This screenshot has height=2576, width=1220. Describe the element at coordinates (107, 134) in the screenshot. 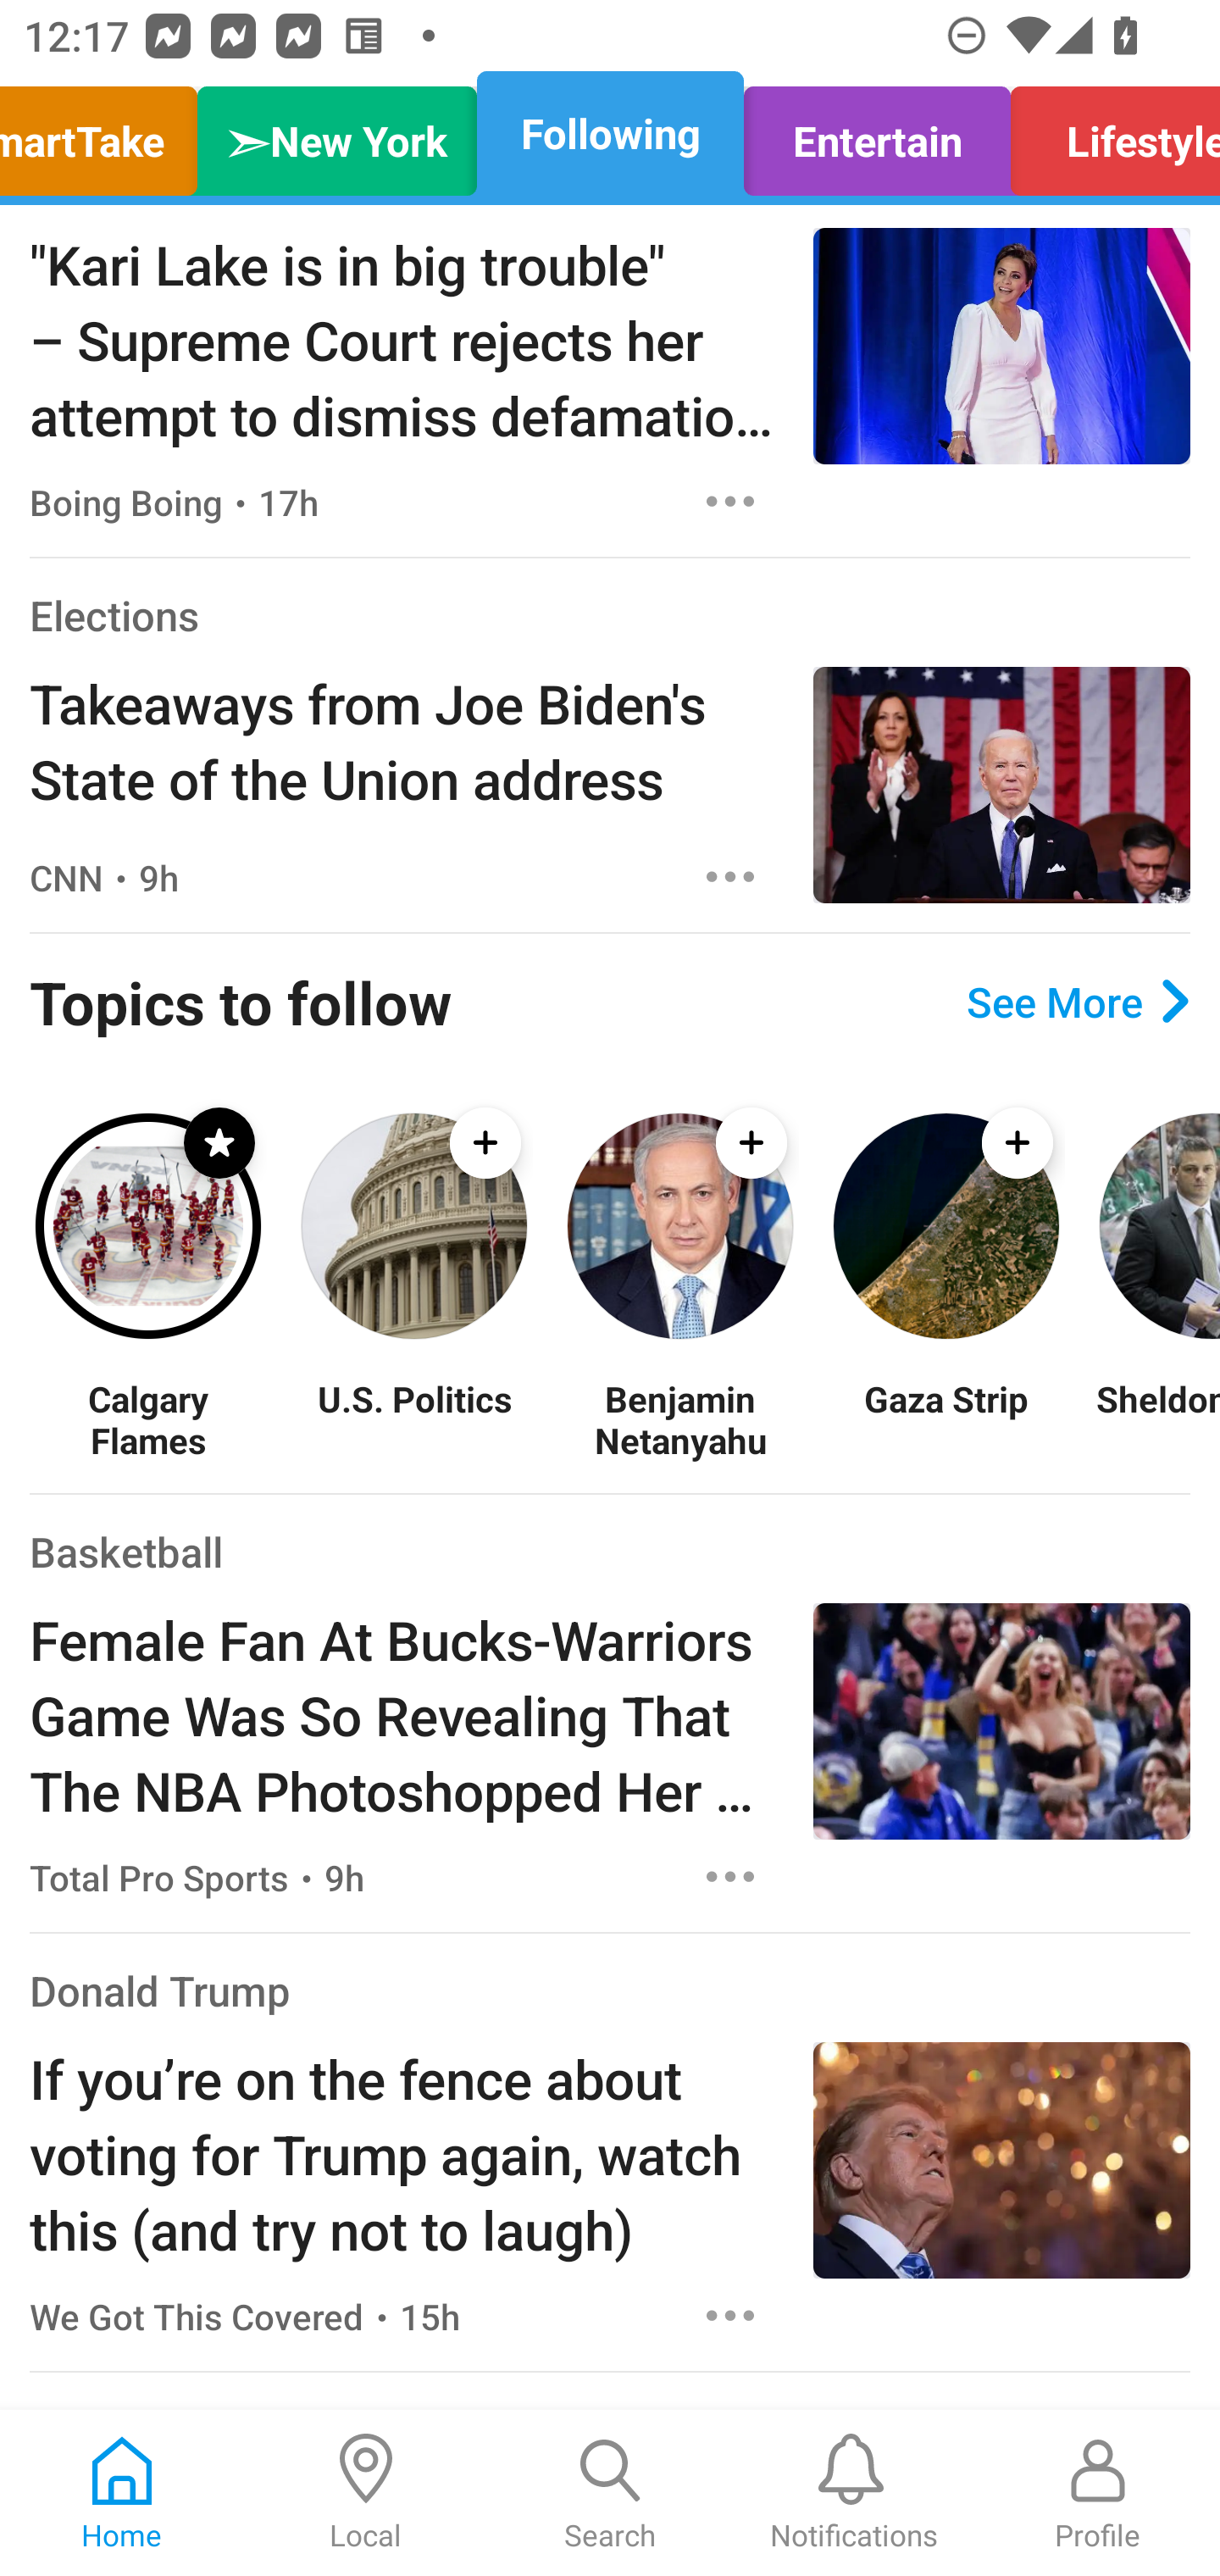

I see `SmartTake` at that location.